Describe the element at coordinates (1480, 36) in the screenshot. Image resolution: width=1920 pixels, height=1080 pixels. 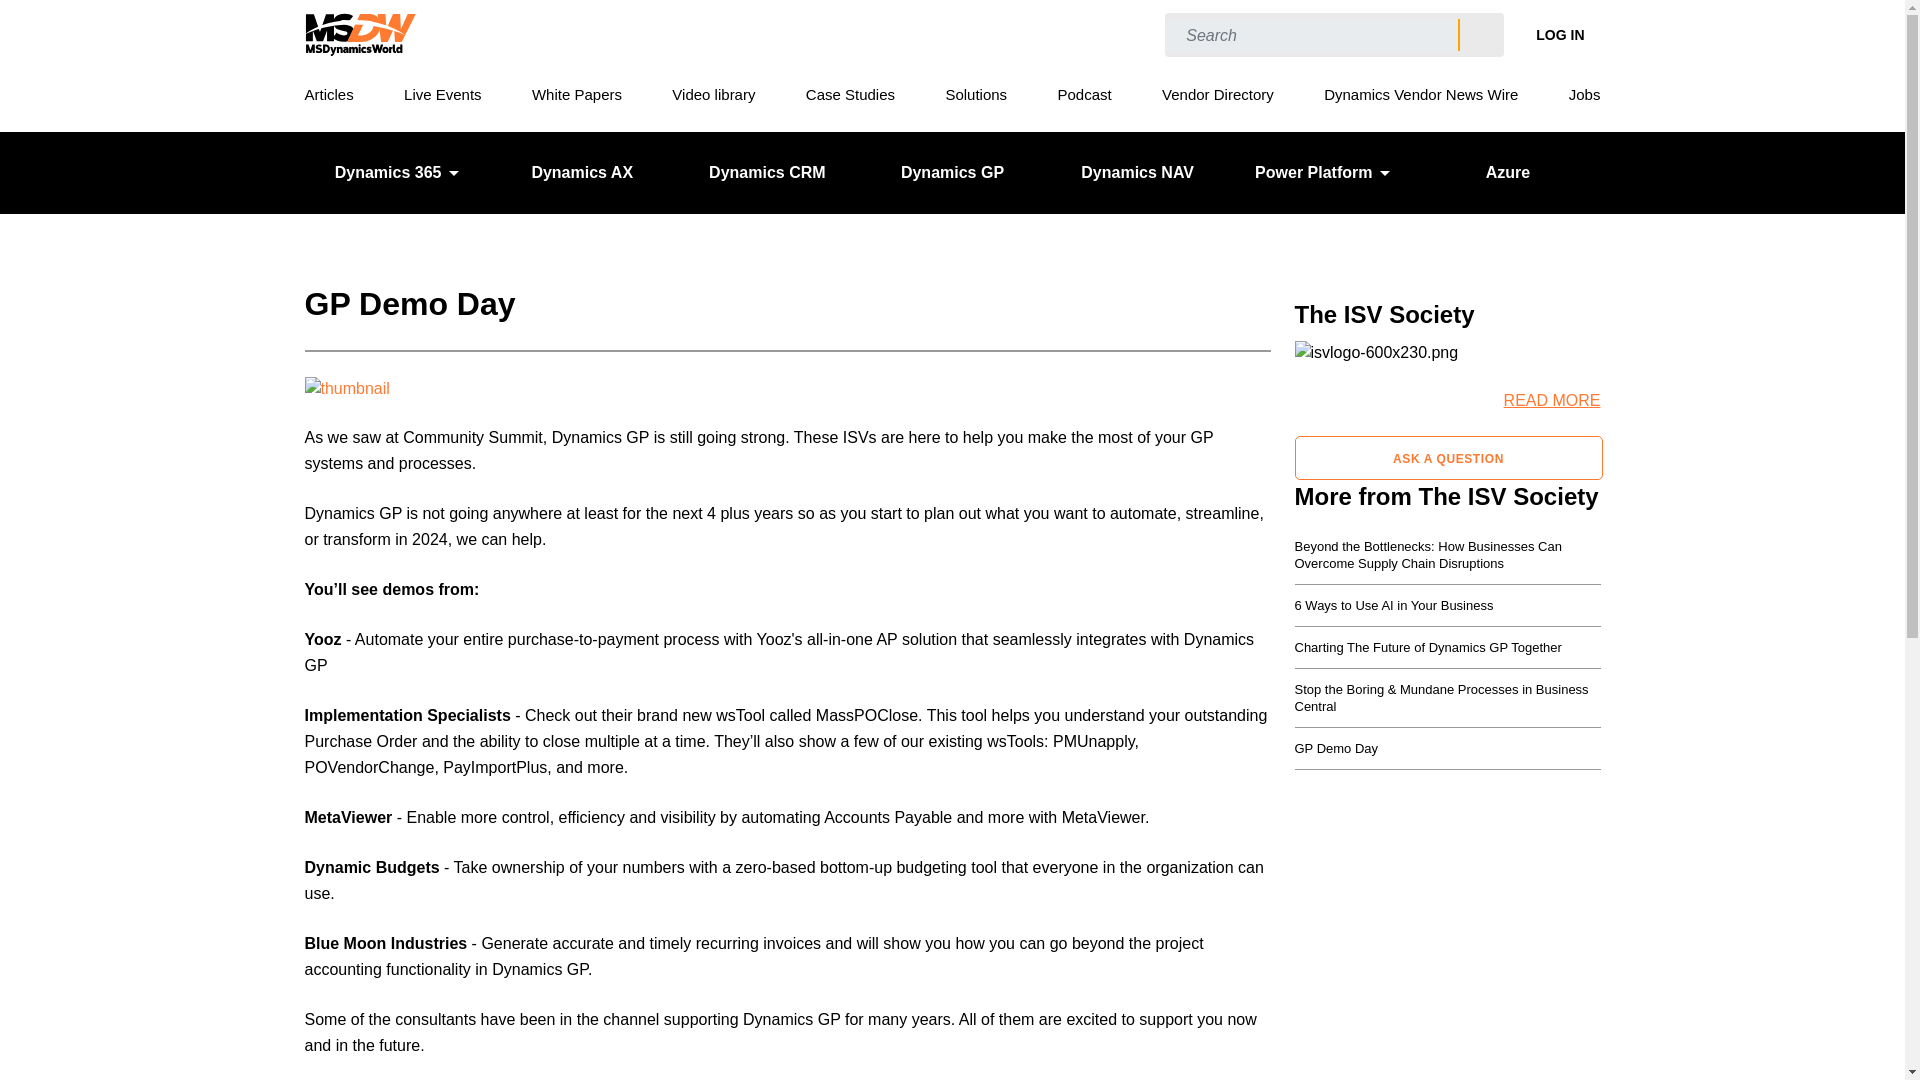
I see `Search` at that location.